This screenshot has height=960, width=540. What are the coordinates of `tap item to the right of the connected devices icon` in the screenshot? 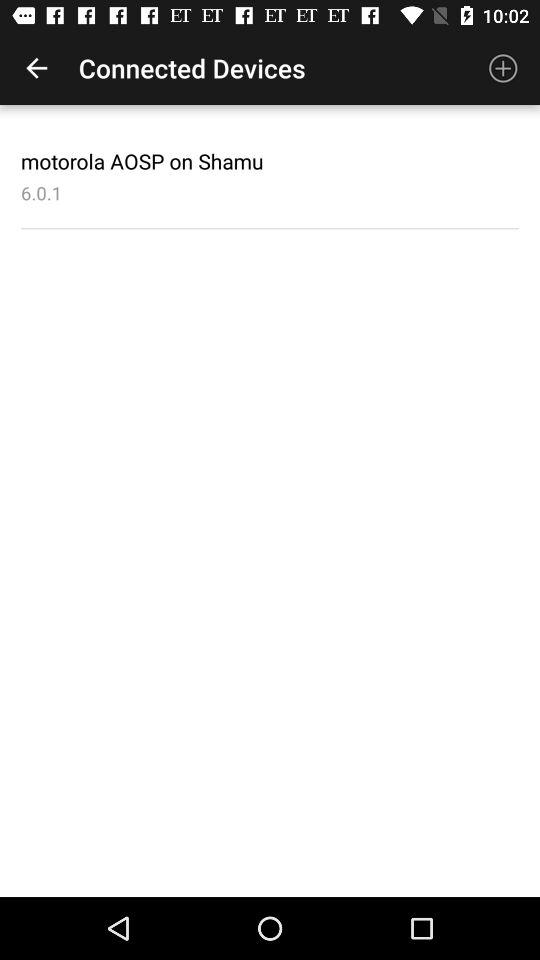 It's located at (503, 68).